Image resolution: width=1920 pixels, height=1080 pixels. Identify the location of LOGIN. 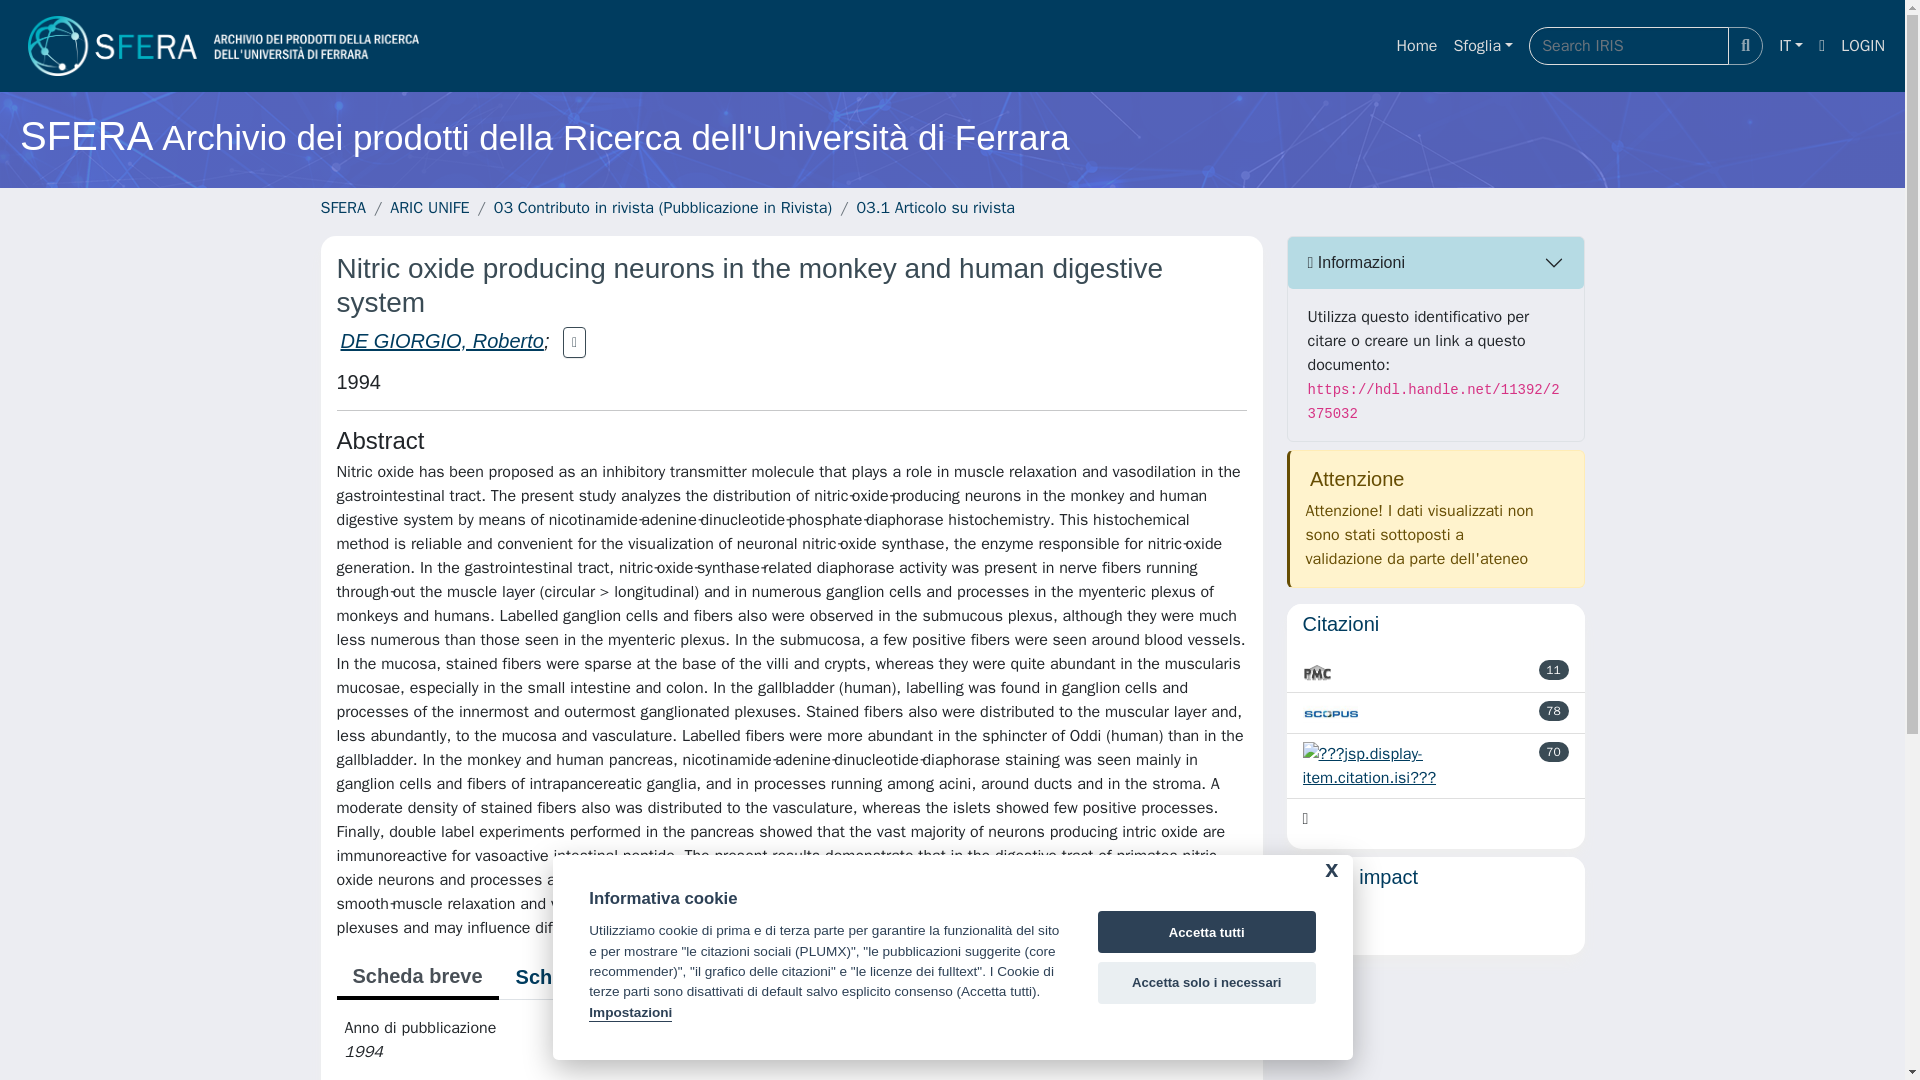
(1863, 45).